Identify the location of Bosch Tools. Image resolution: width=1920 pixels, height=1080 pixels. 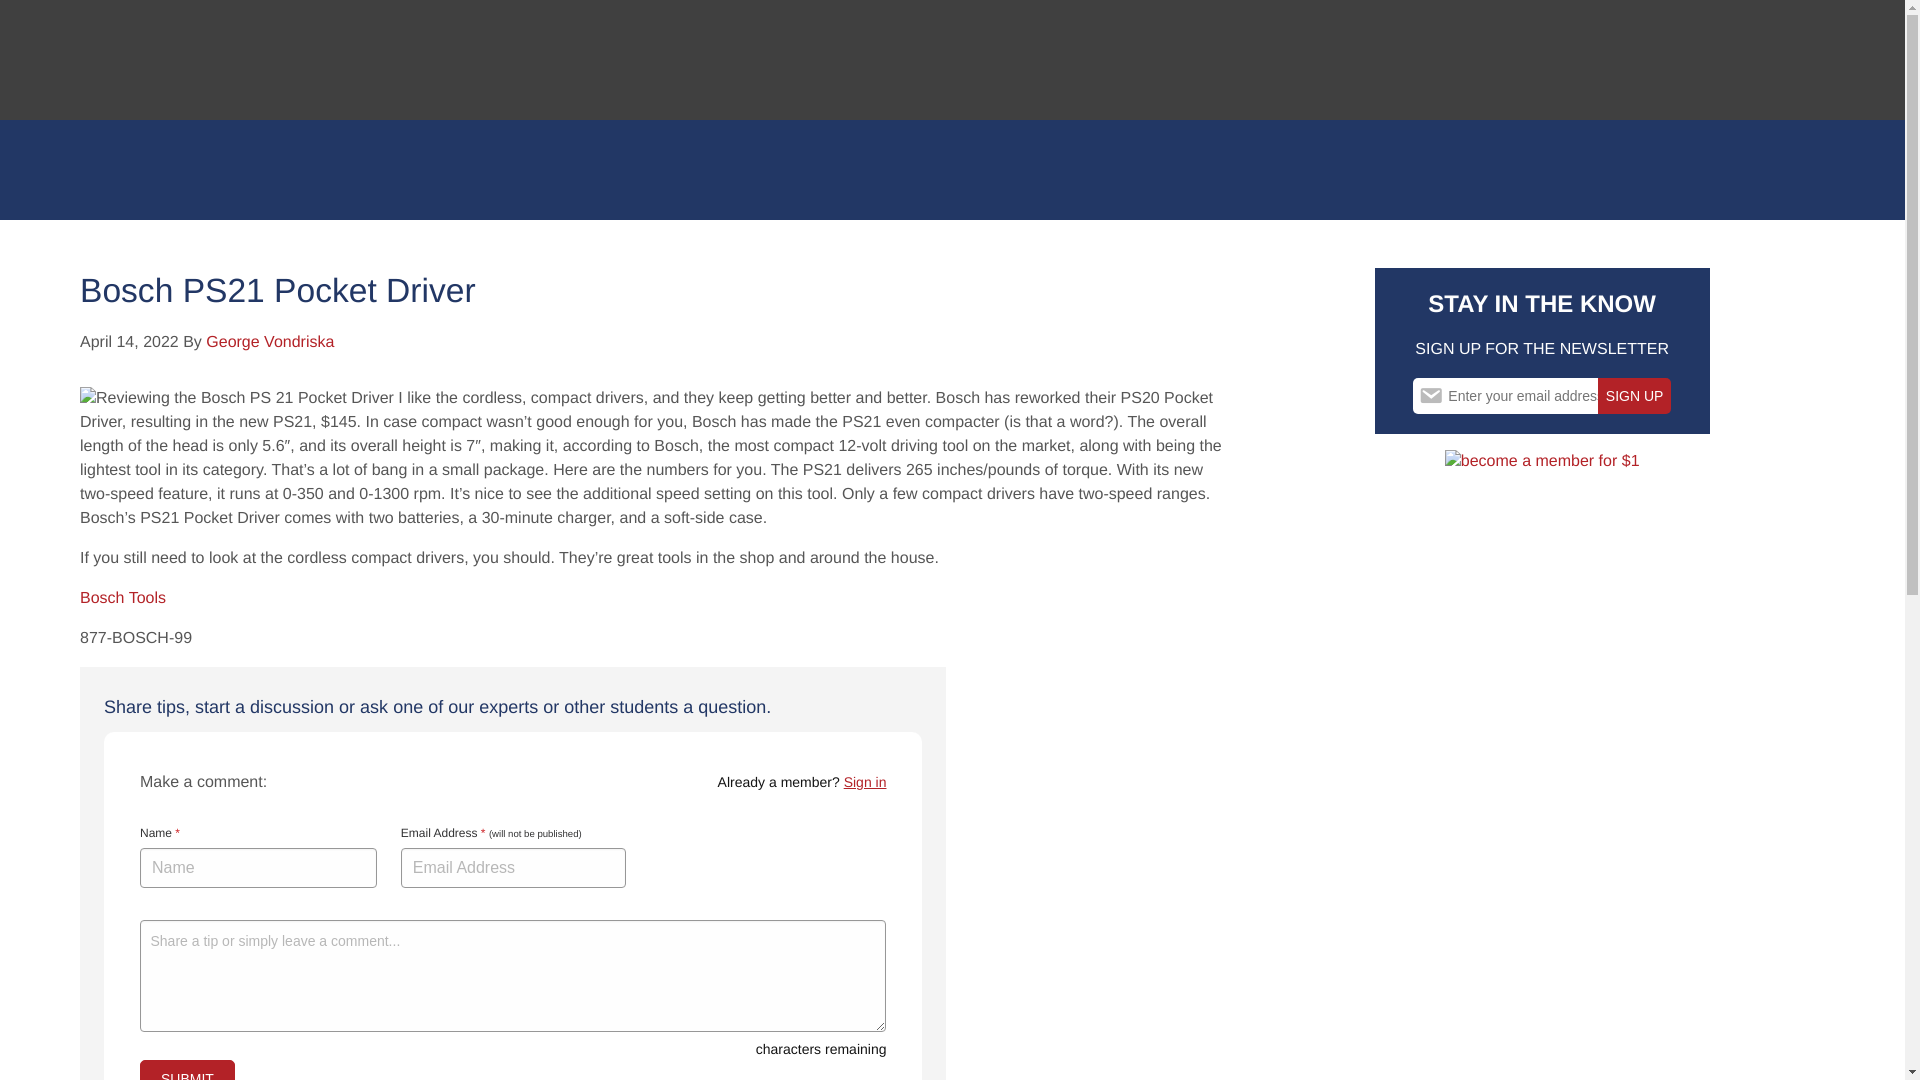
(122, 598).